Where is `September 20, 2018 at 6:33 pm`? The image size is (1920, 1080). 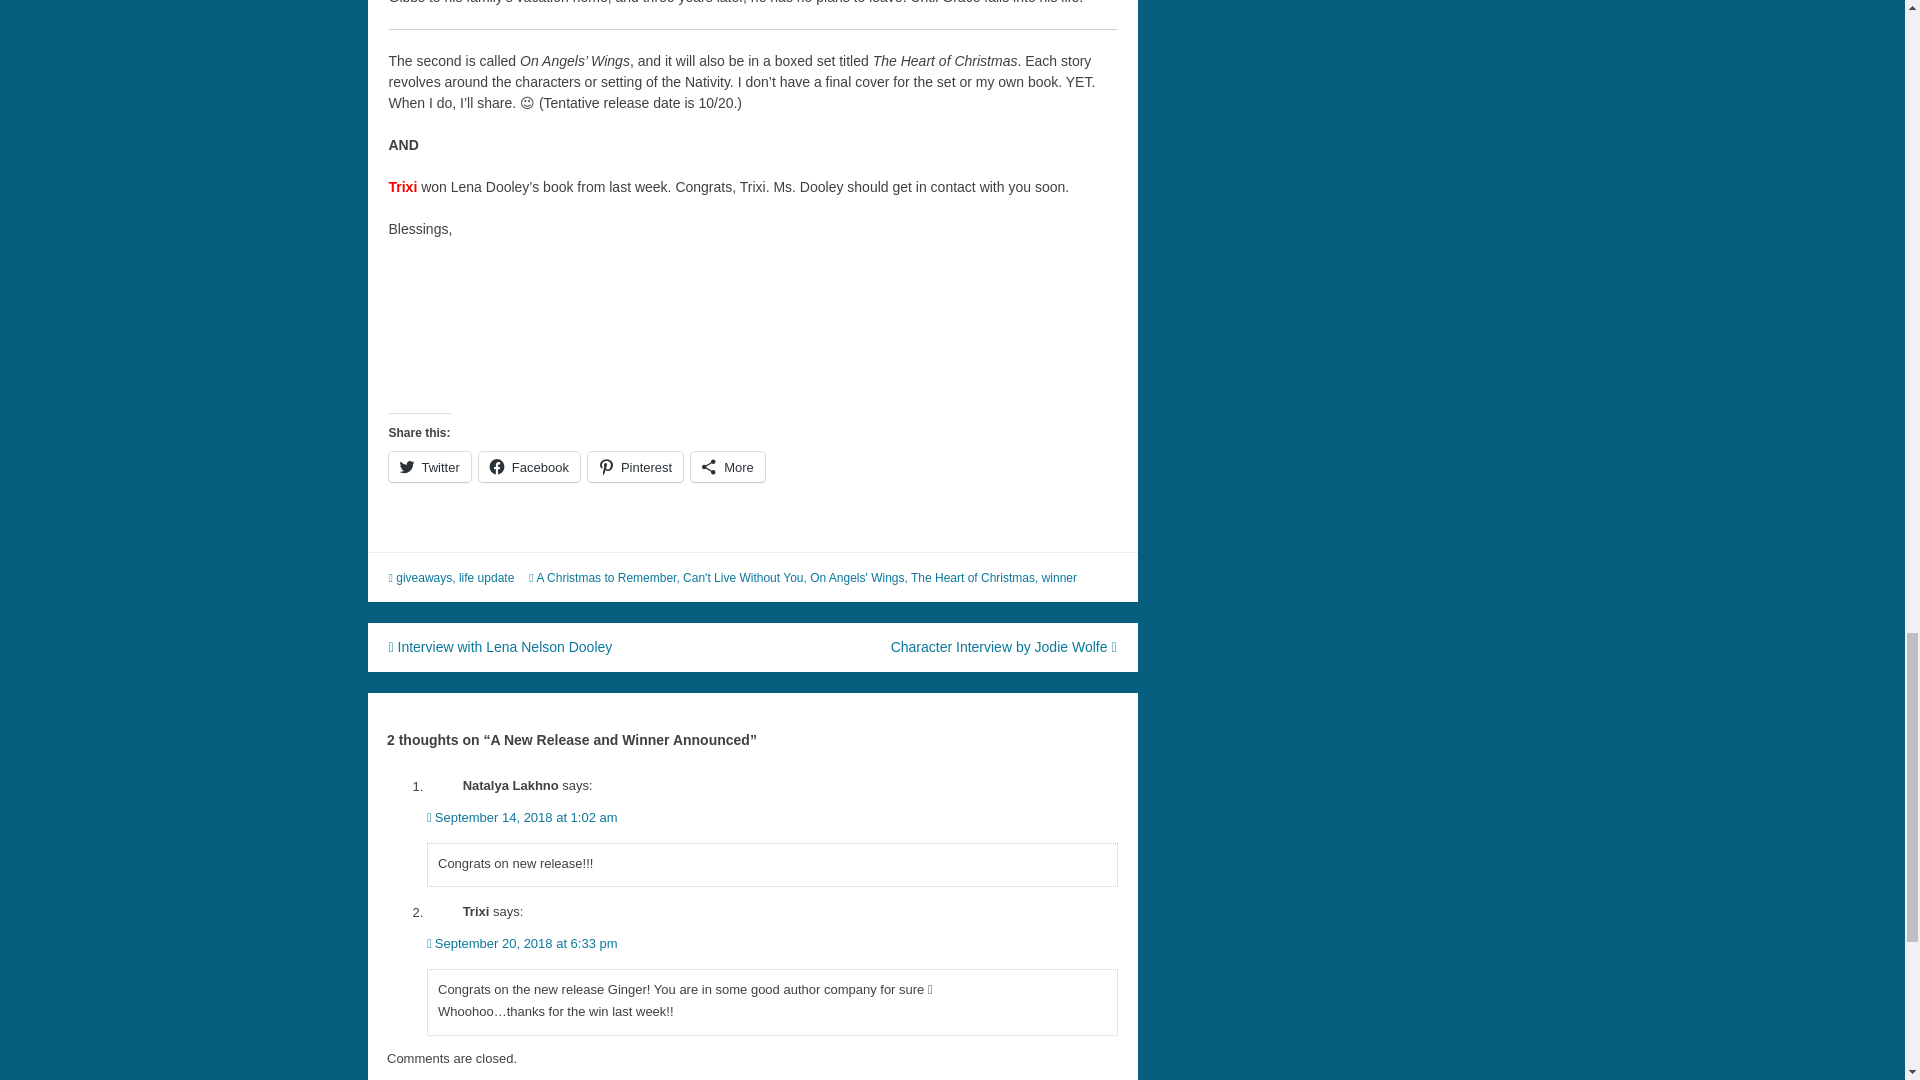 September 20, 2018 at 6:33 pm is located at coordinates (522, 944).